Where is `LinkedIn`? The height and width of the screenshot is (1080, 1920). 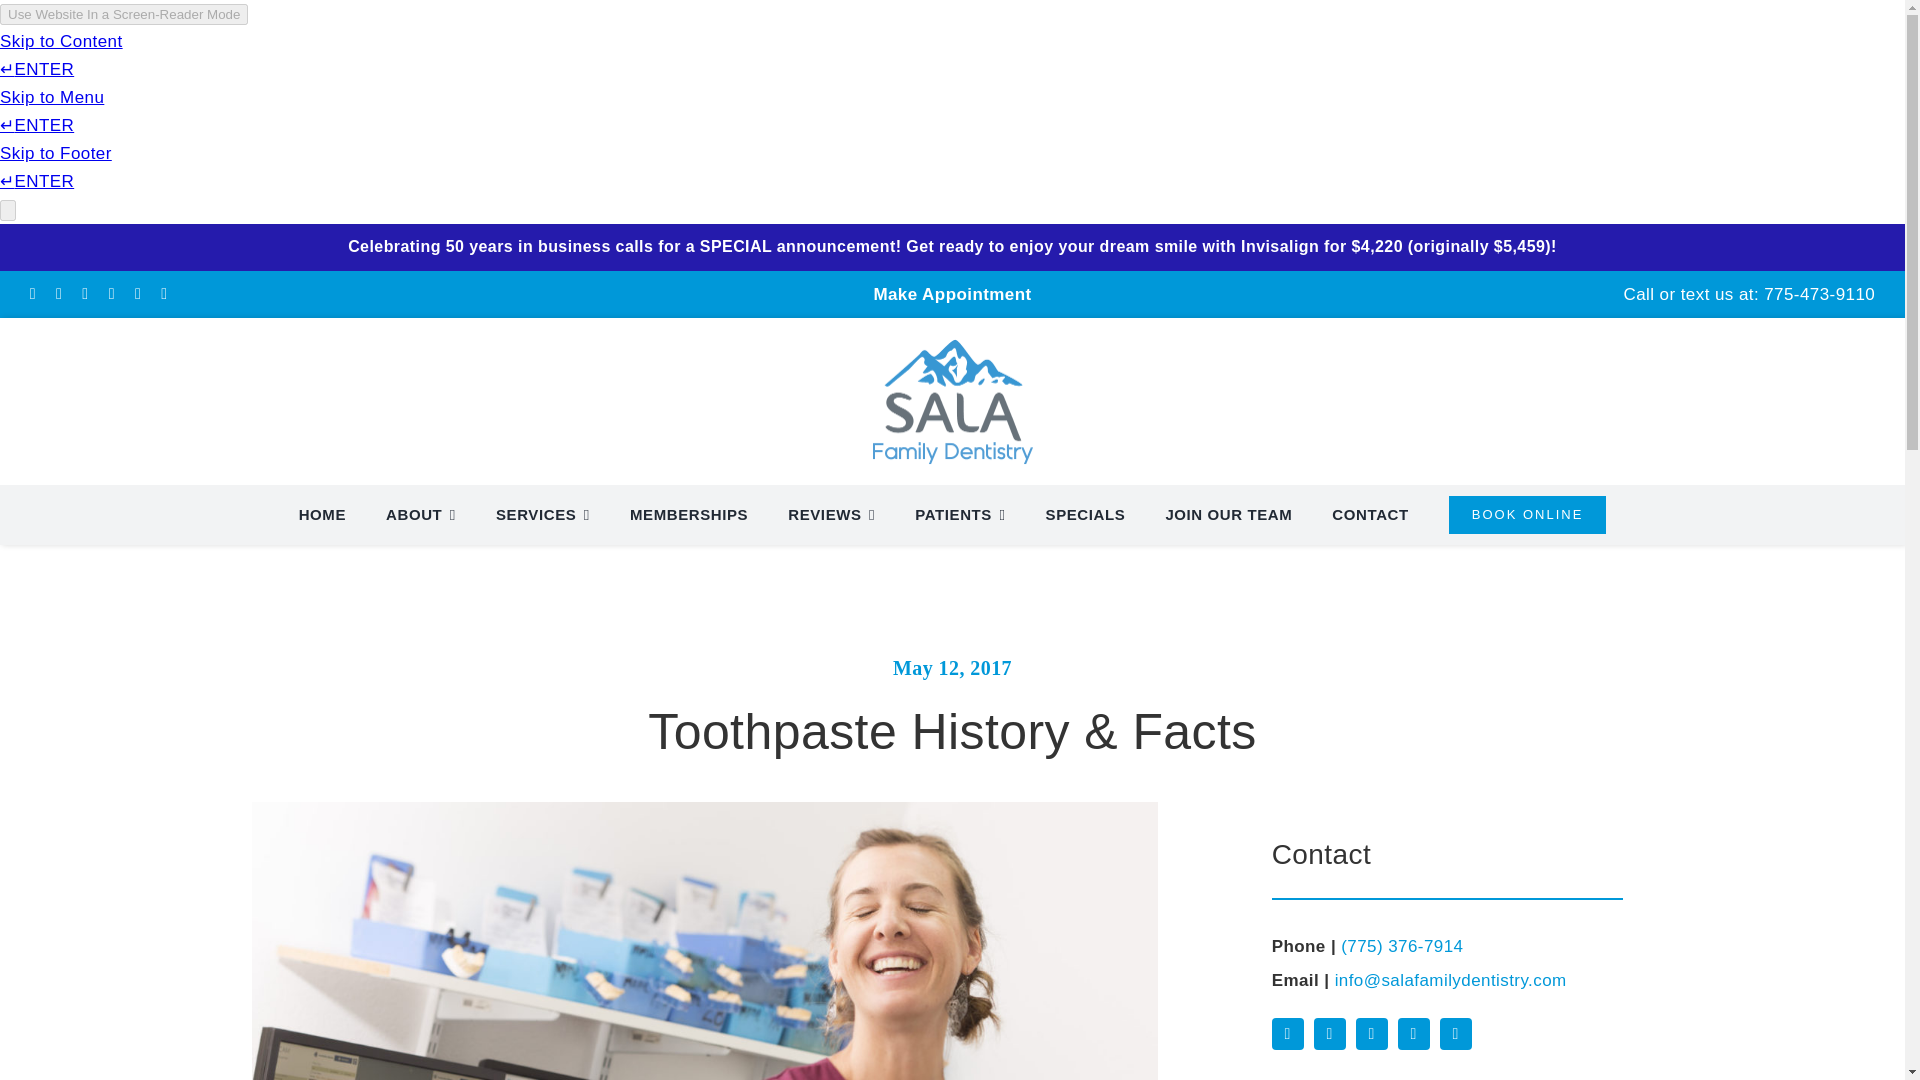 LinkedIn is located at coordinates (1372, 1034).